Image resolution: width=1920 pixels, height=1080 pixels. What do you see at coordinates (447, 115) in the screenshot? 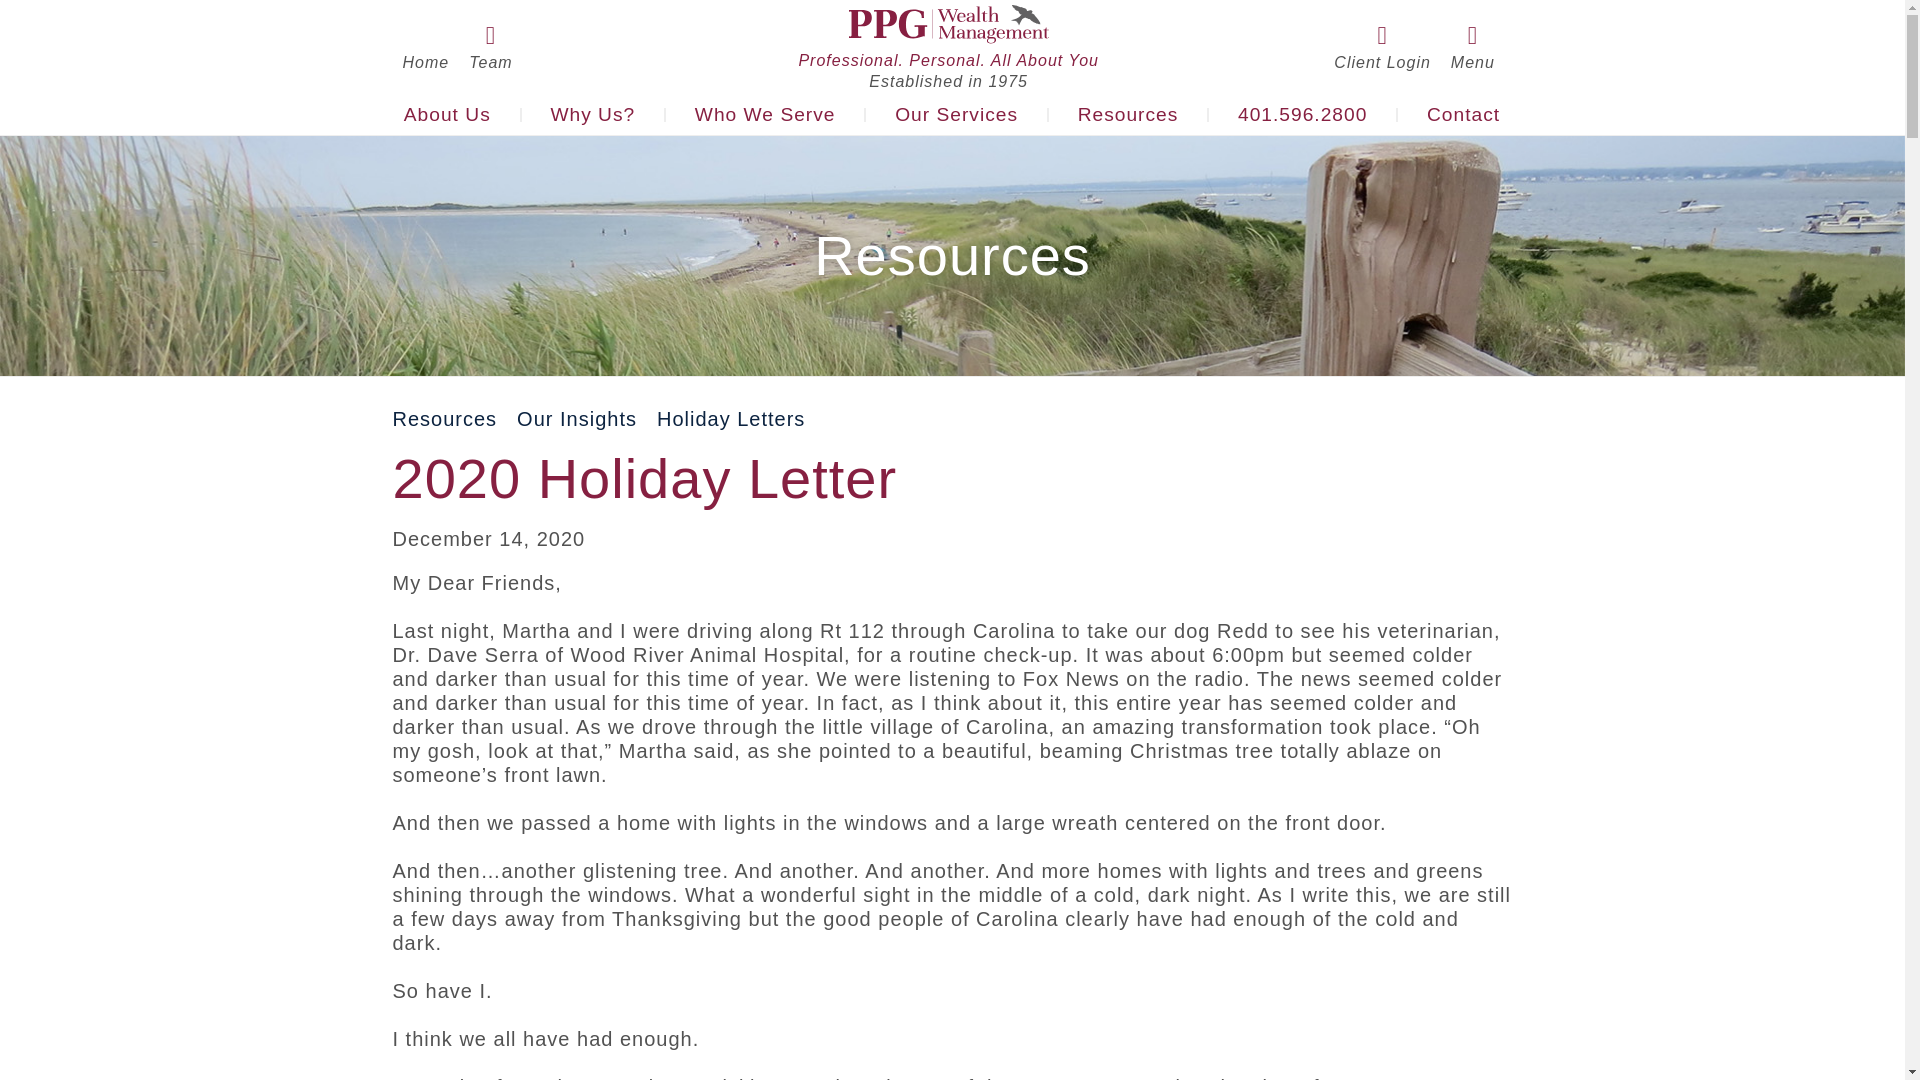
I see `About Us` at bounding box center [447, 115].